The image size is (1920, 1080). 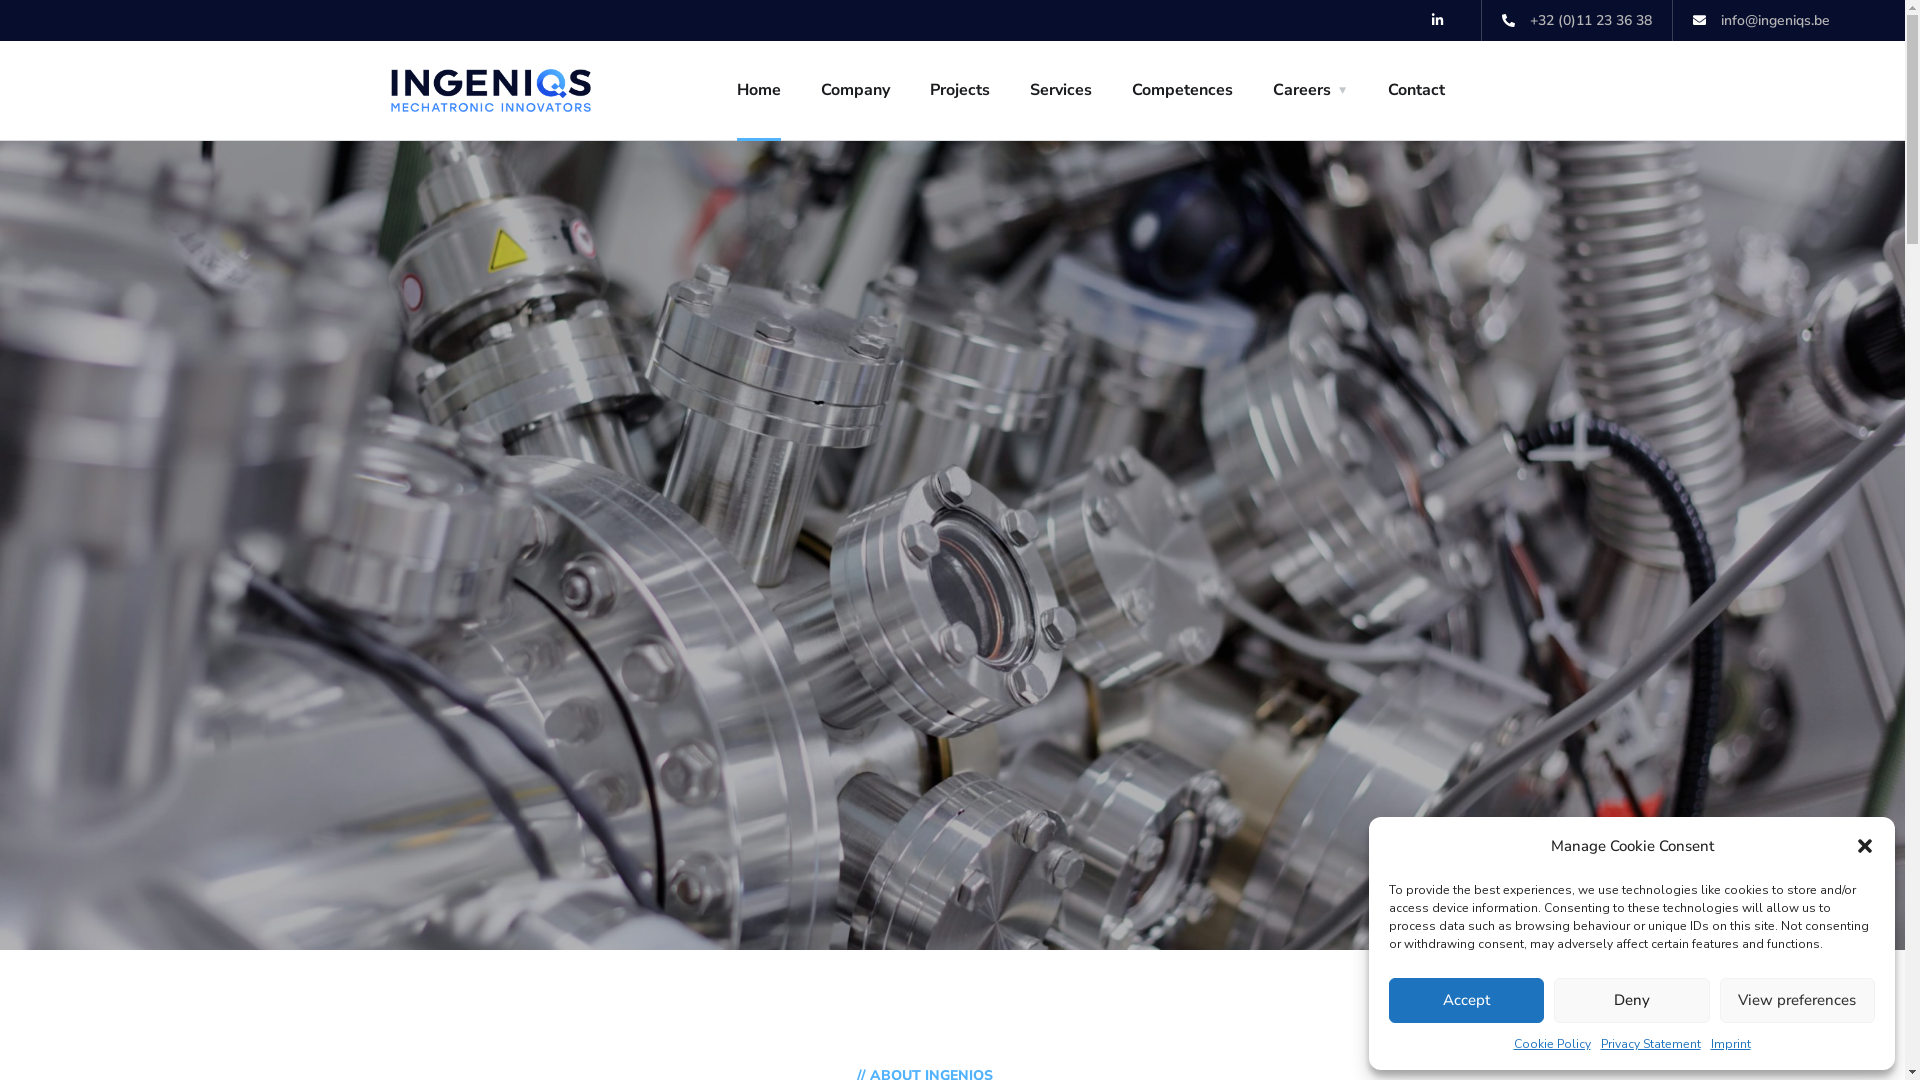 What do you see at coordinates (1650, 1044) in the screenshot?
I see `Privacy Statement` at bounding box center [1650, 1044].